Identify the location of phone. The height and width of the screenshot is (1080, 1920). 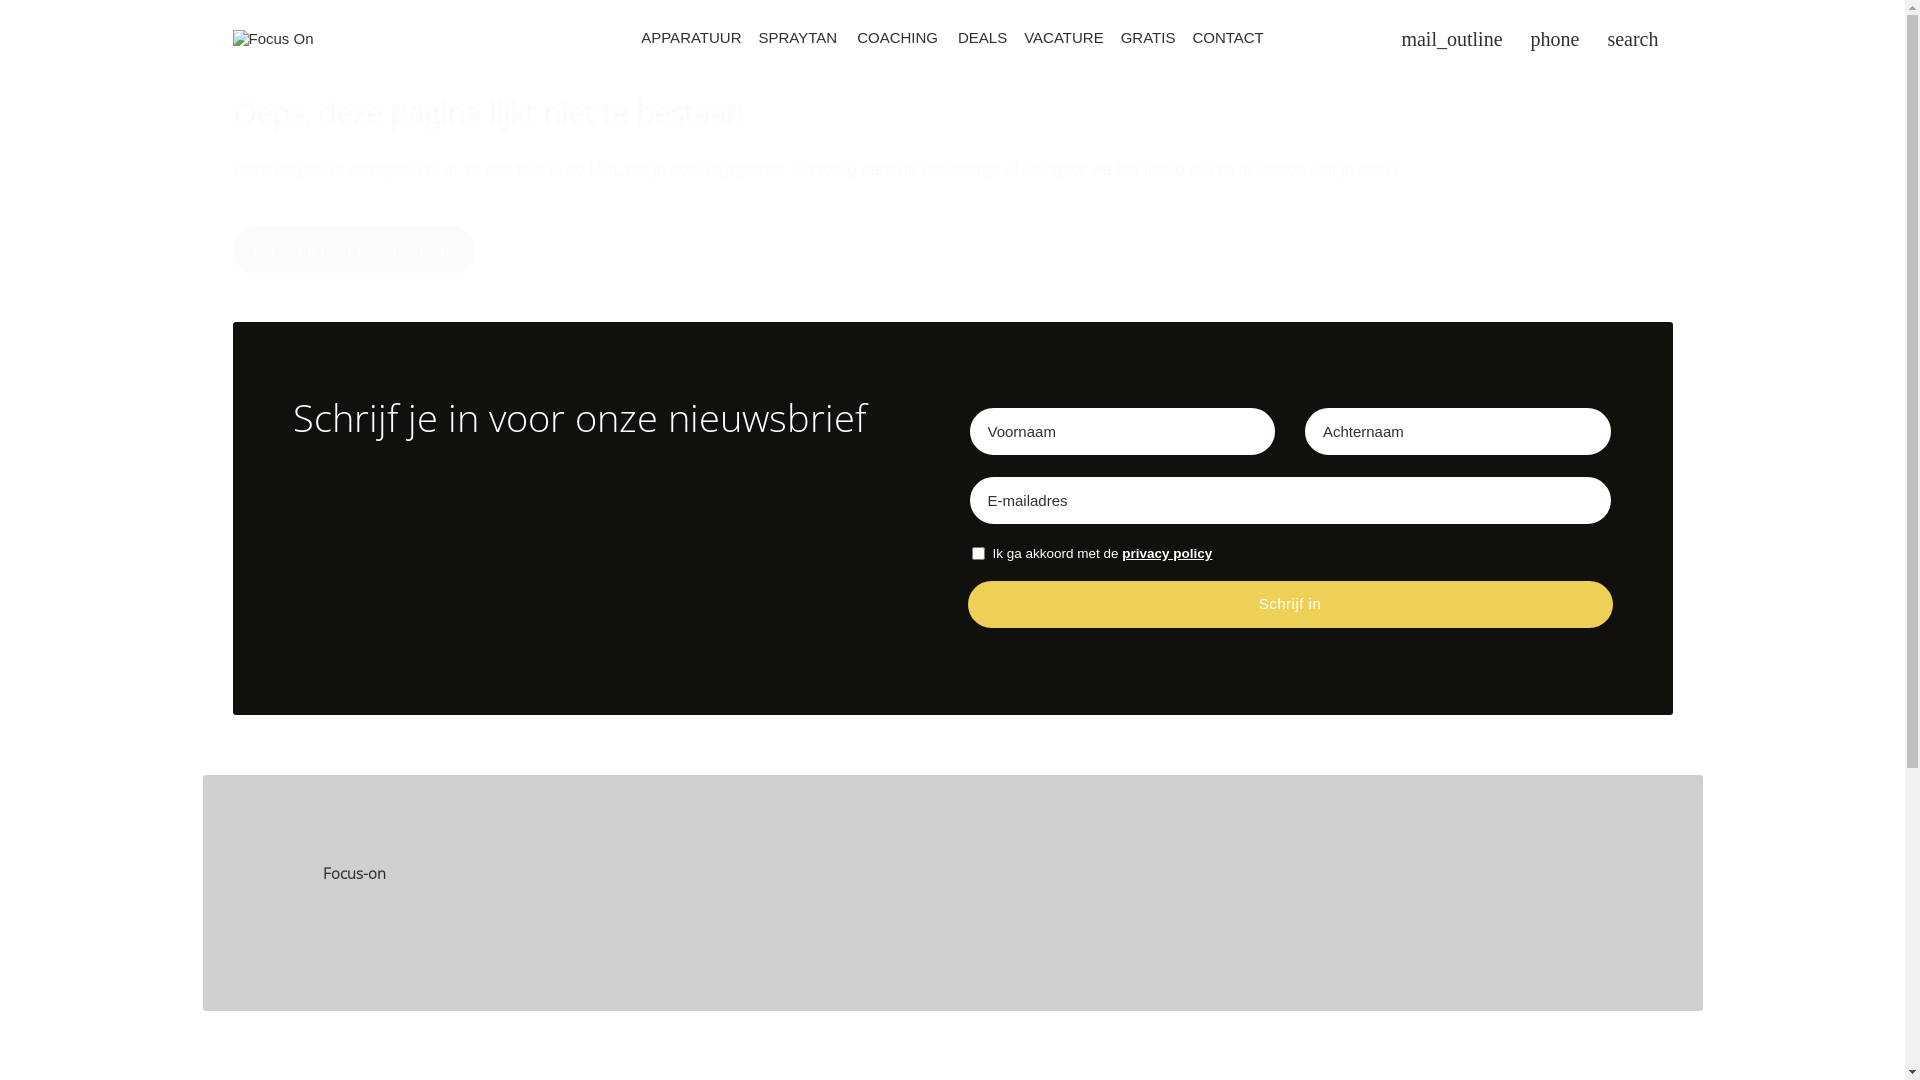
(1556, 39).